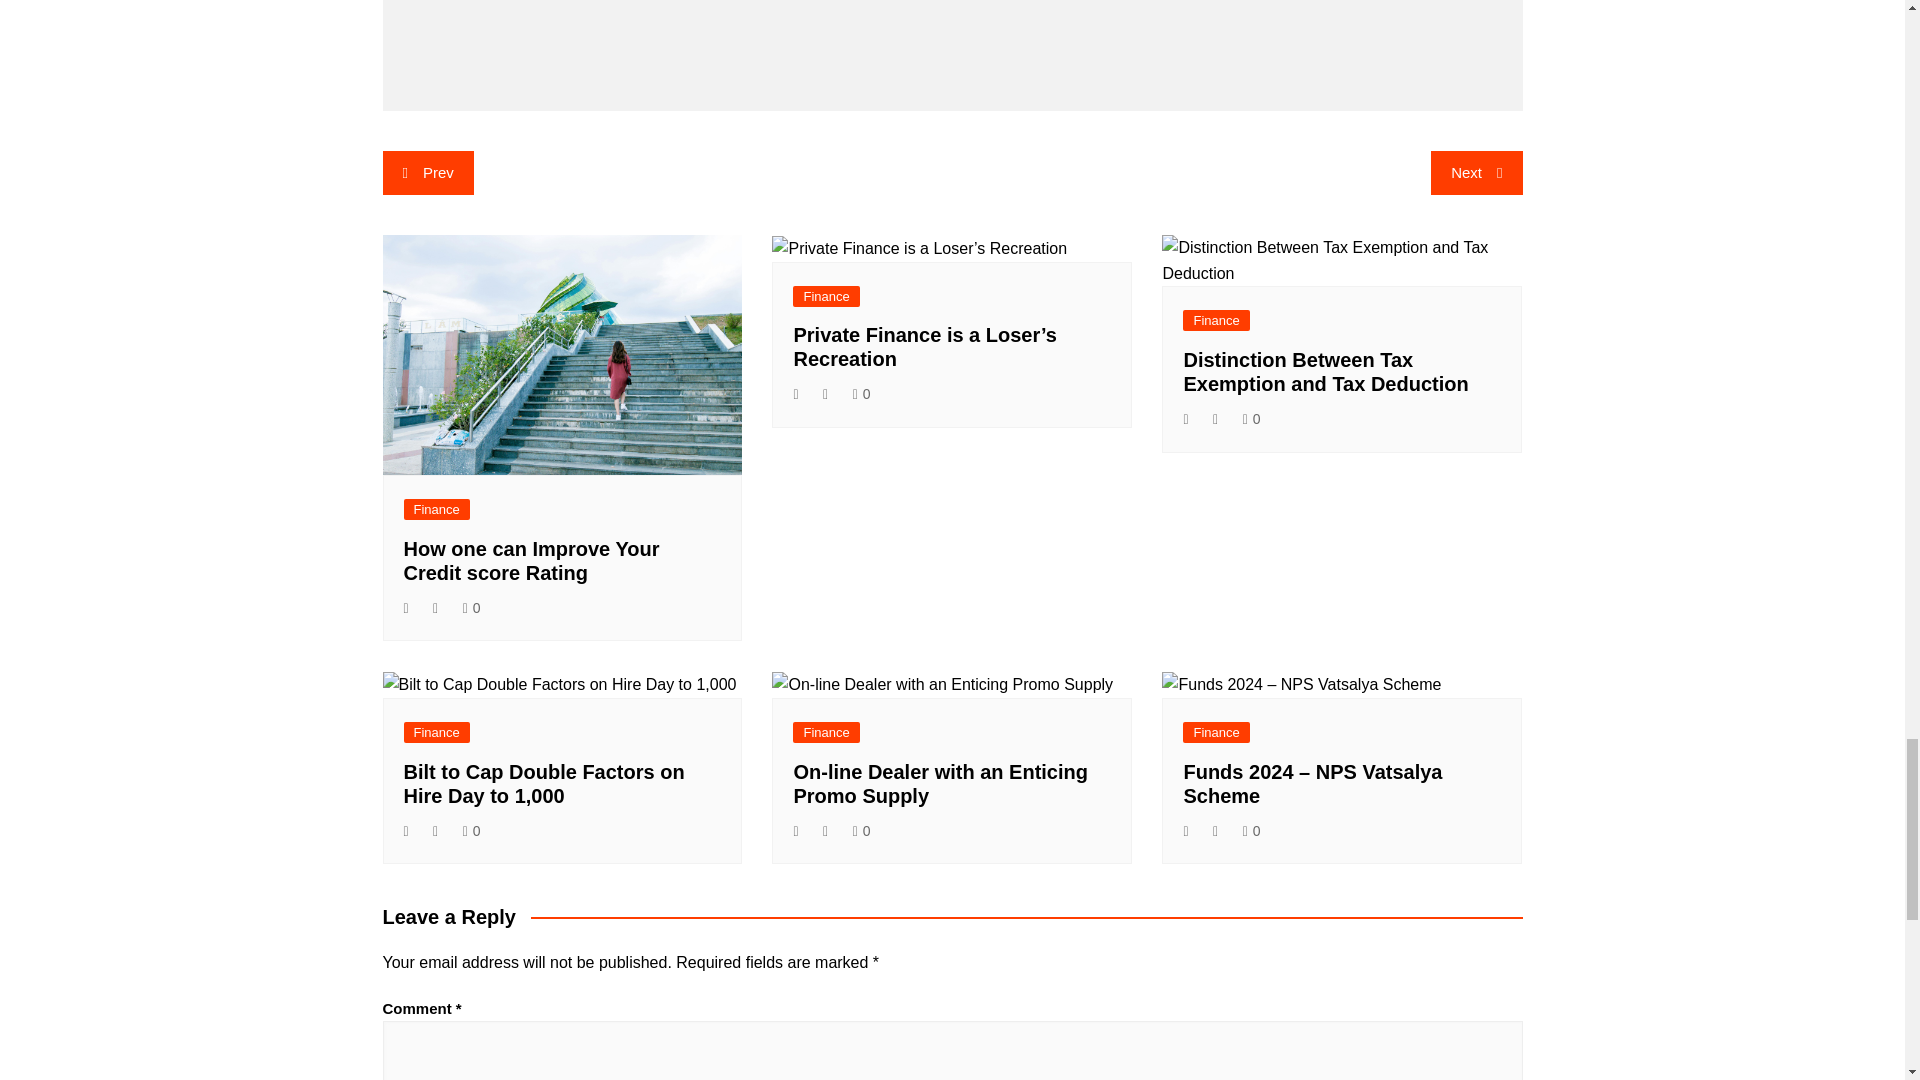 The width and height of the screenshot is (1920, 1080). Describe the element at coordinates (1476, 173) in the screenshot. I see `Next` at that location.